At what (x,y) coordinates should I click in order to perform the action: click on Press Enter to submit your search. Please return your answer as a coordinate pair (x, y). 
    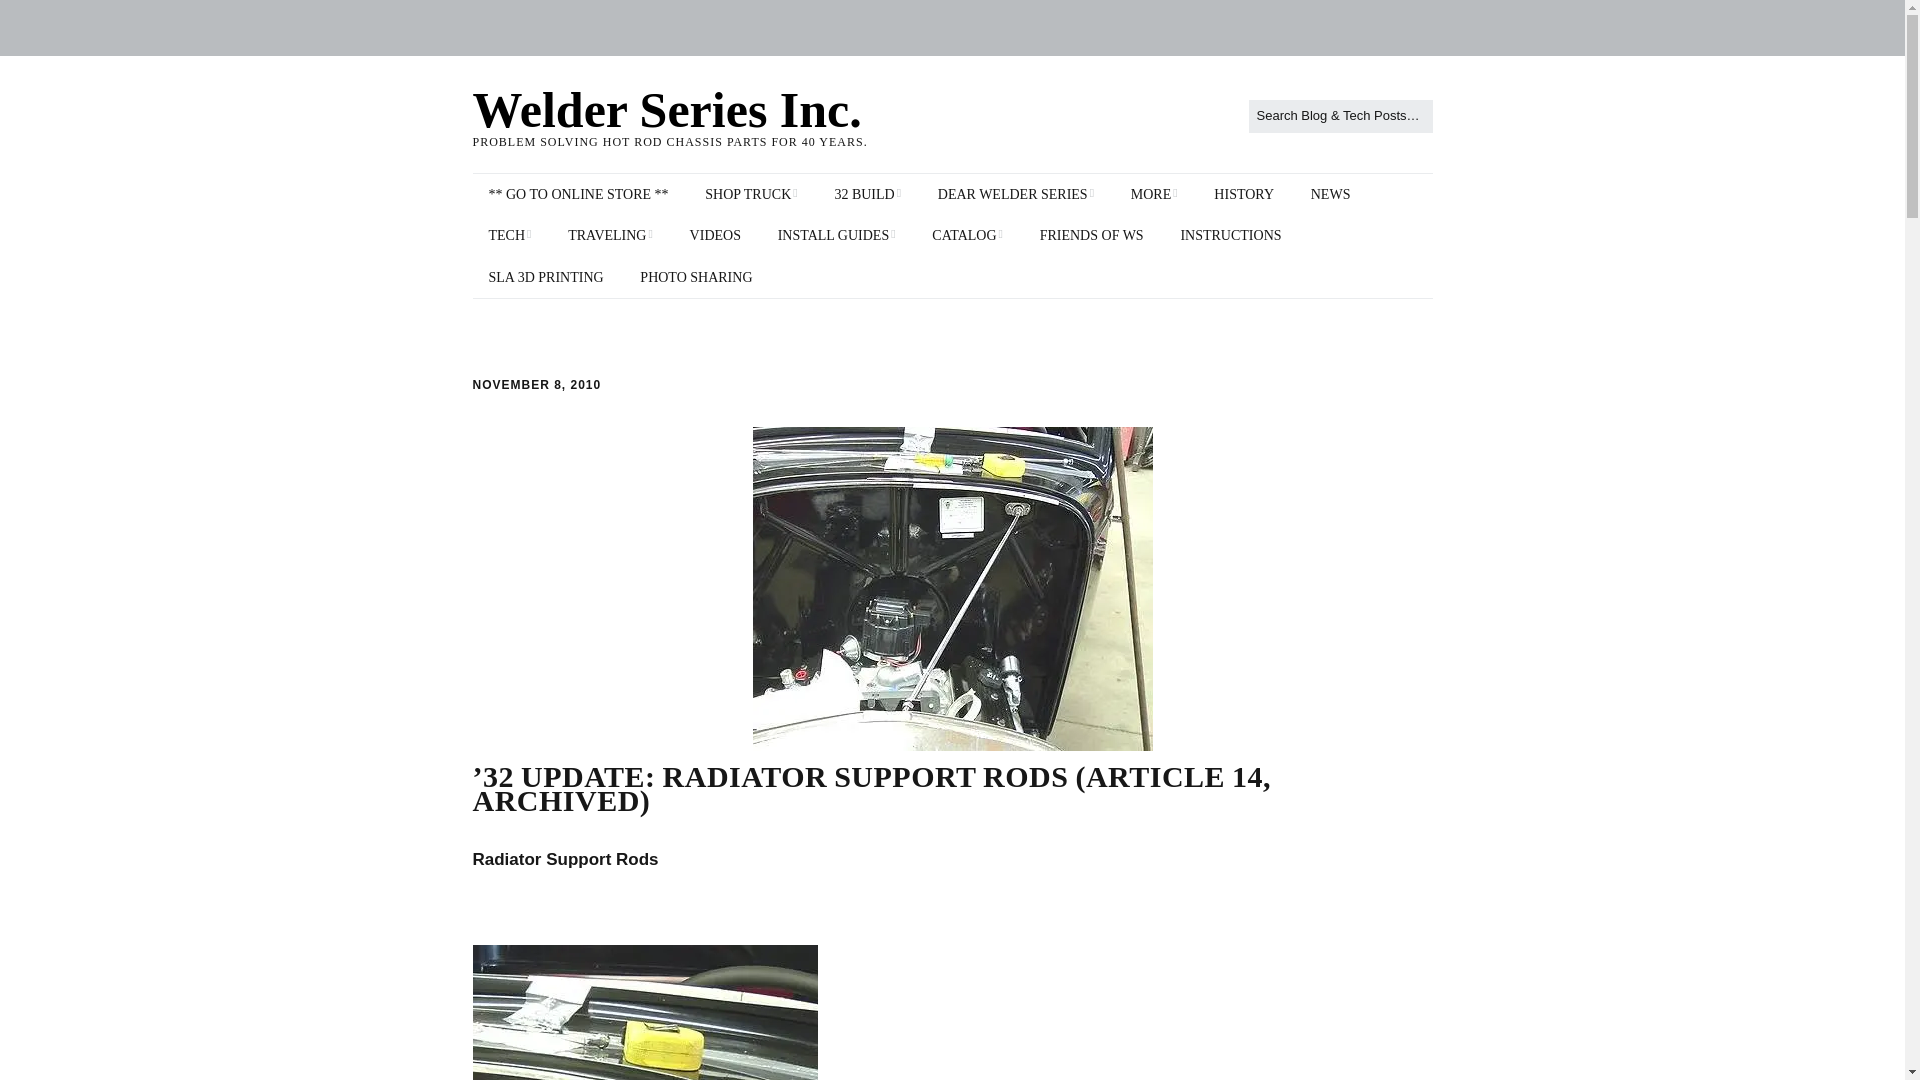
    Looking at the image, I should click on (1340, 116).